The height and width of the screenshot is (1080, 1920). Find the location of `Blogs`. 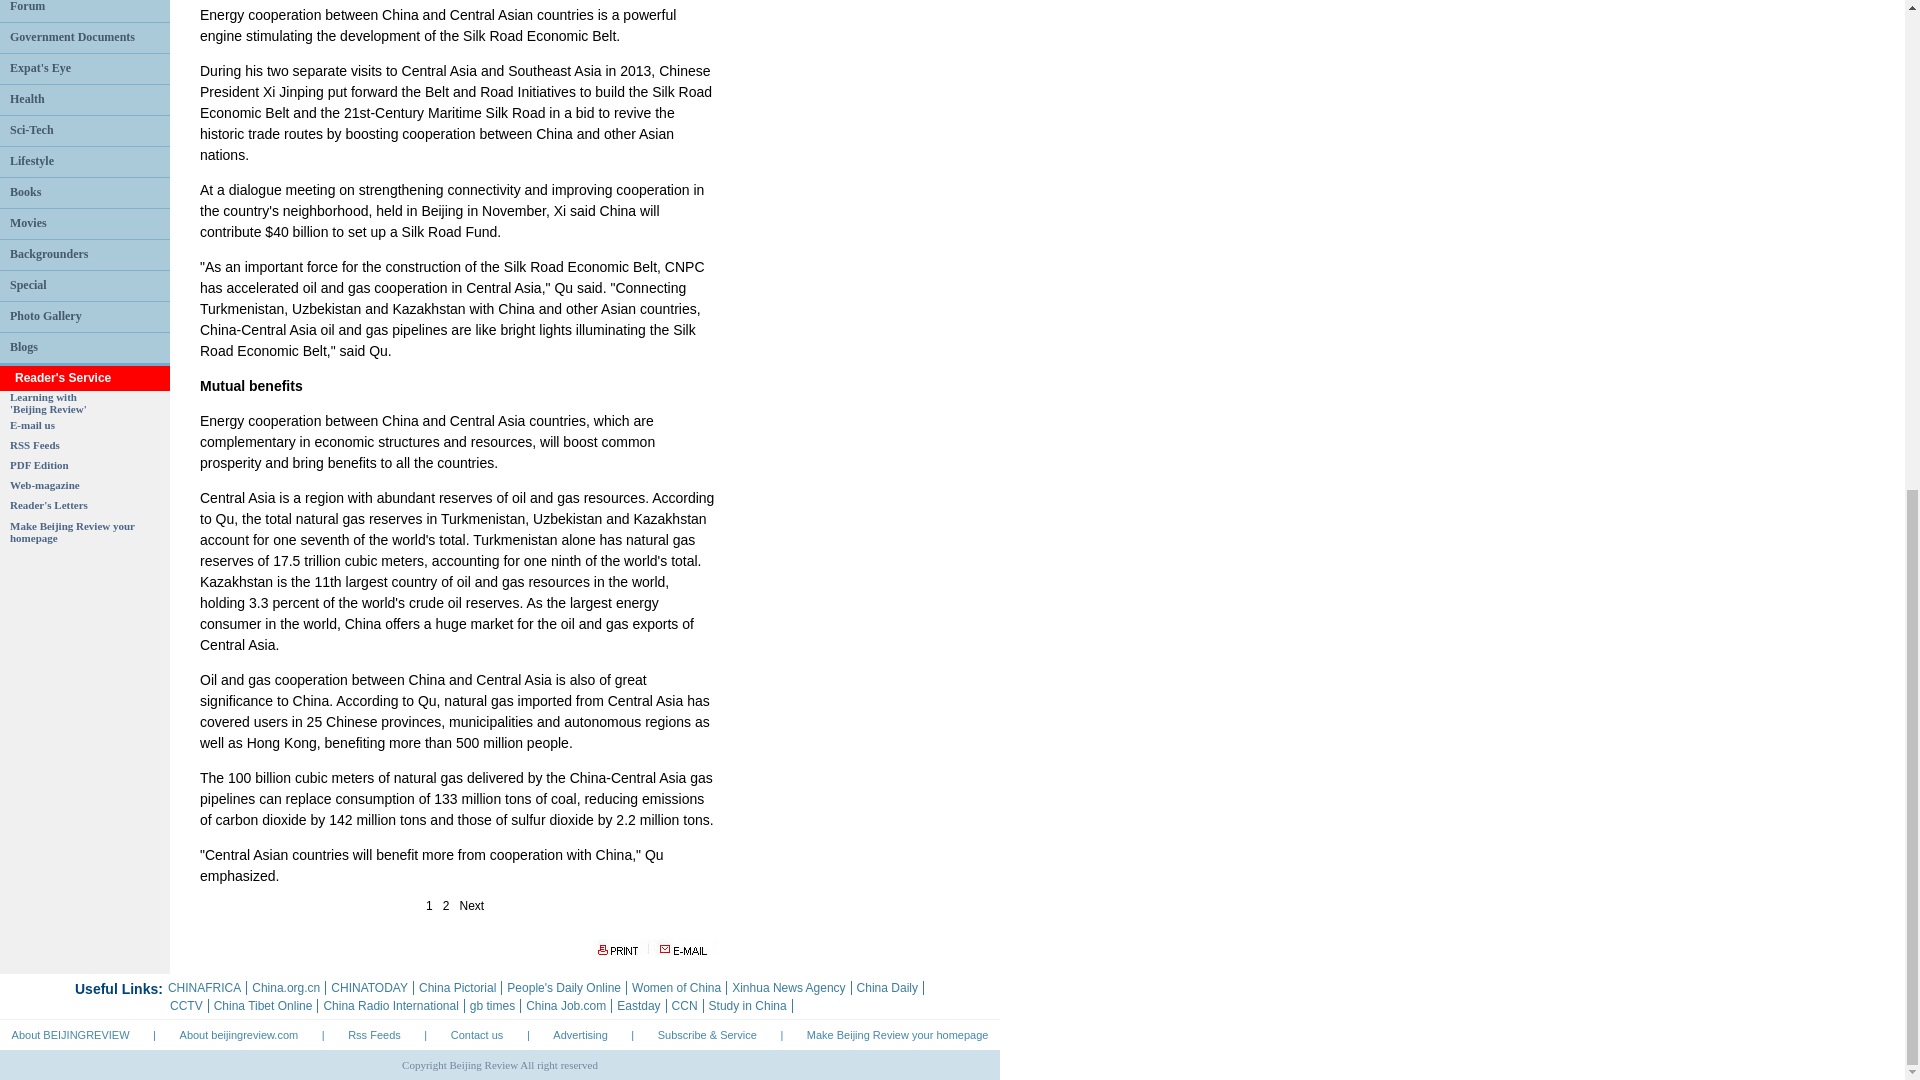

Blogs is located at coordinates (24, 347).